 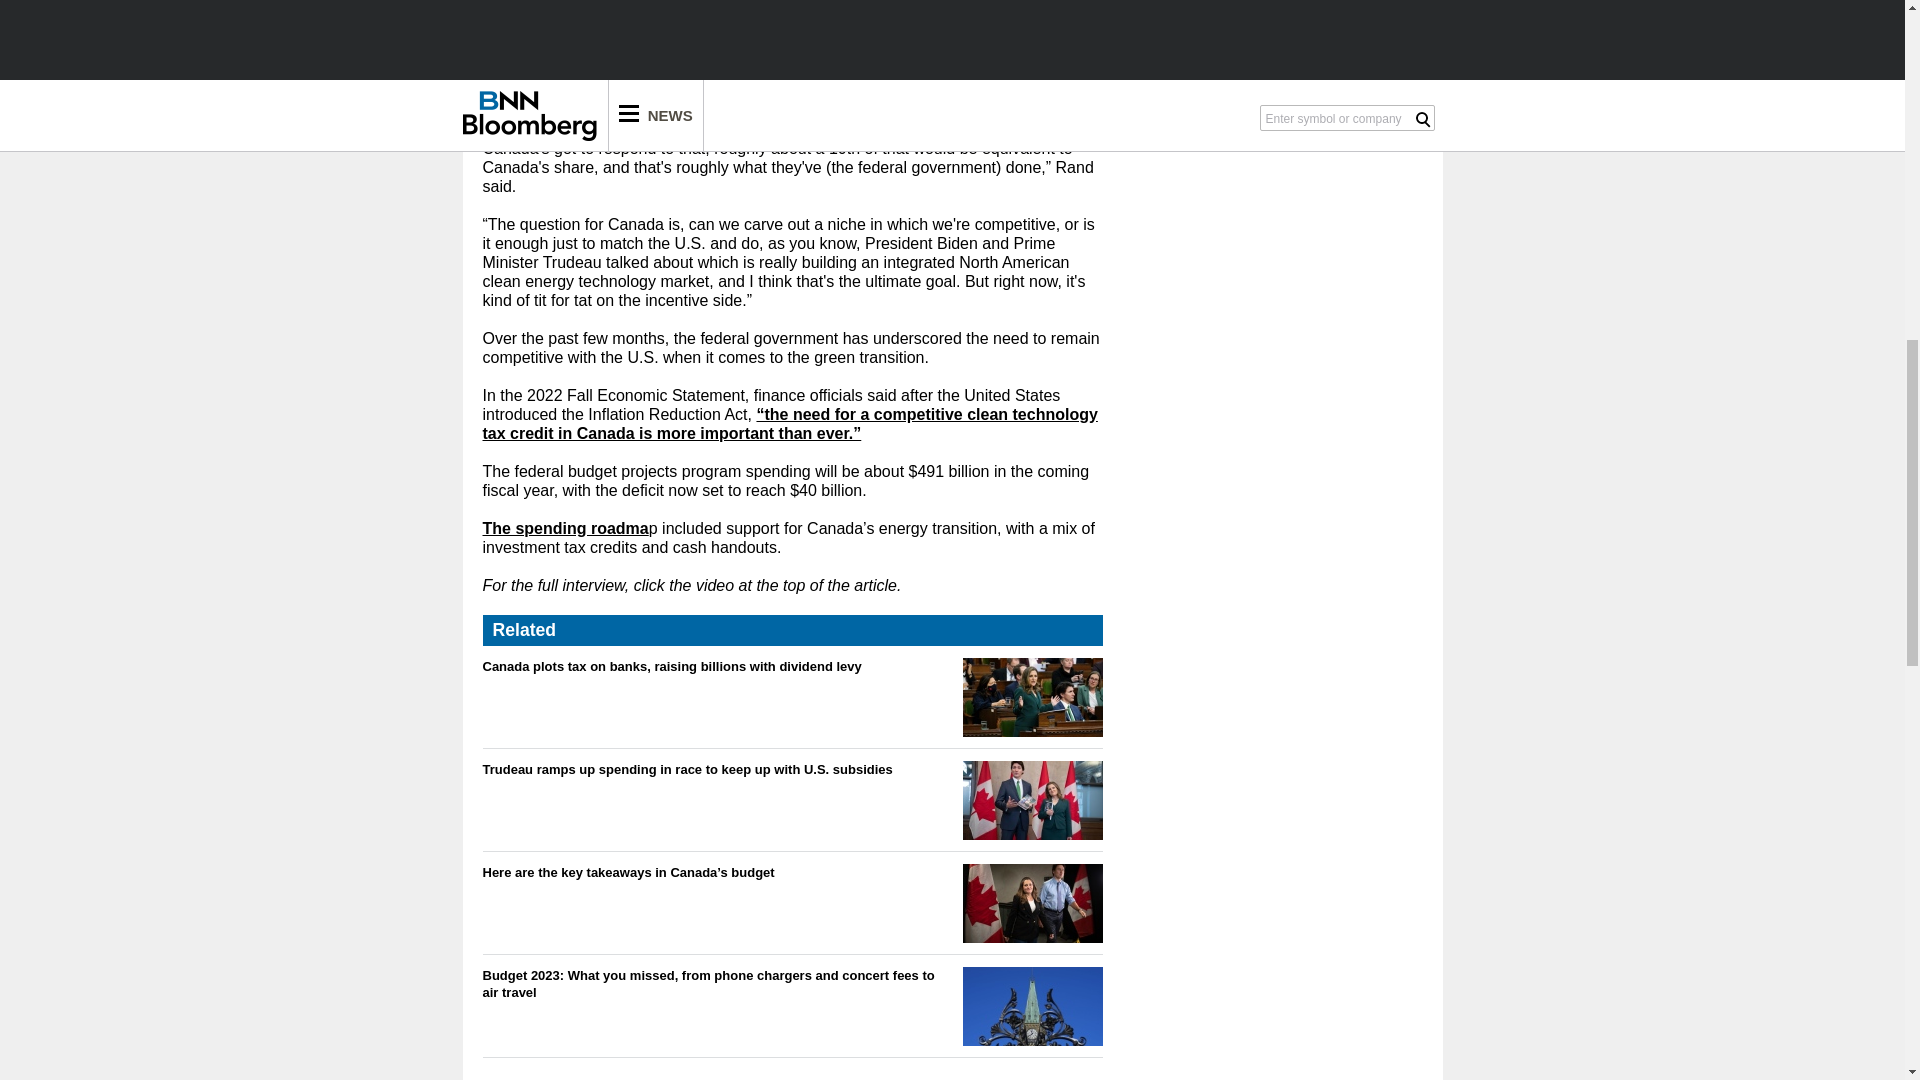 What do you see at coordinates (1032, 1006) in the screenshot?
I see `Ottawa` at bounding box center [1032, 1006].